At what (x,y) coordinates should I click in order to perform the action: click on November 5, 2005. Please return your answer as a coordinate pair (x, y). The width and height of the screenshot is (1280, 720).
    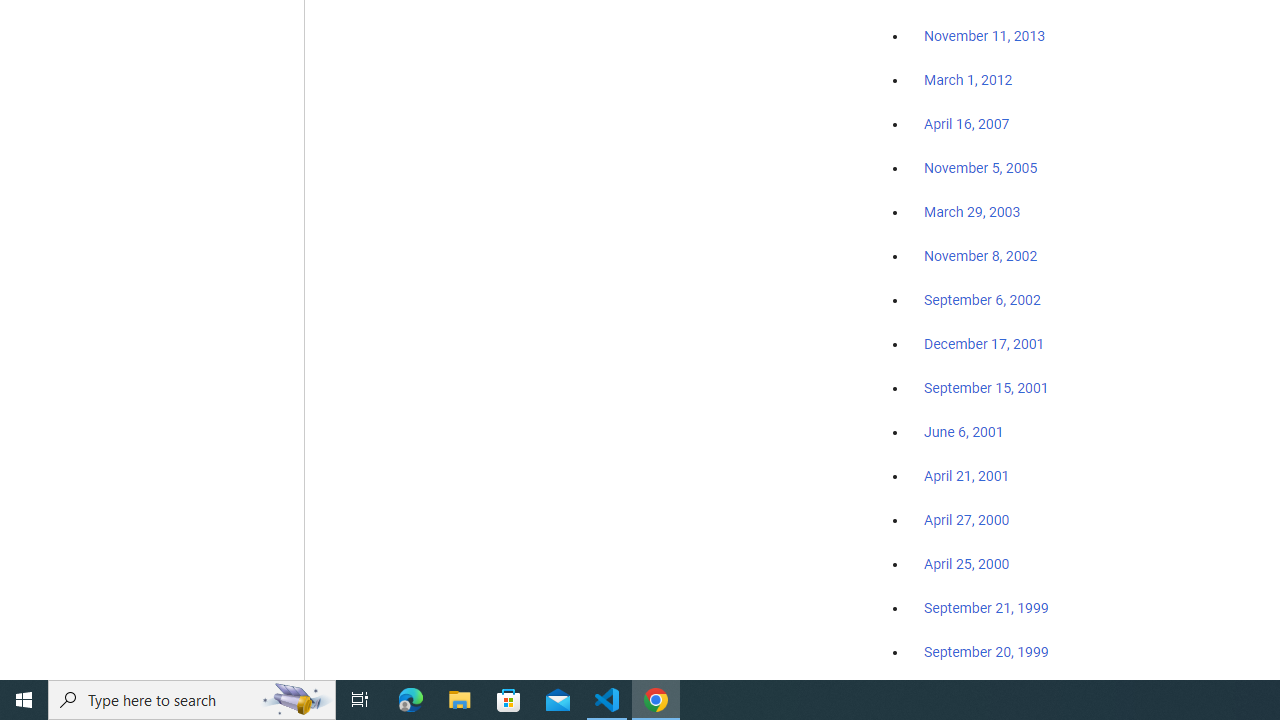
    Looking at the image, I should click on (981, 168).